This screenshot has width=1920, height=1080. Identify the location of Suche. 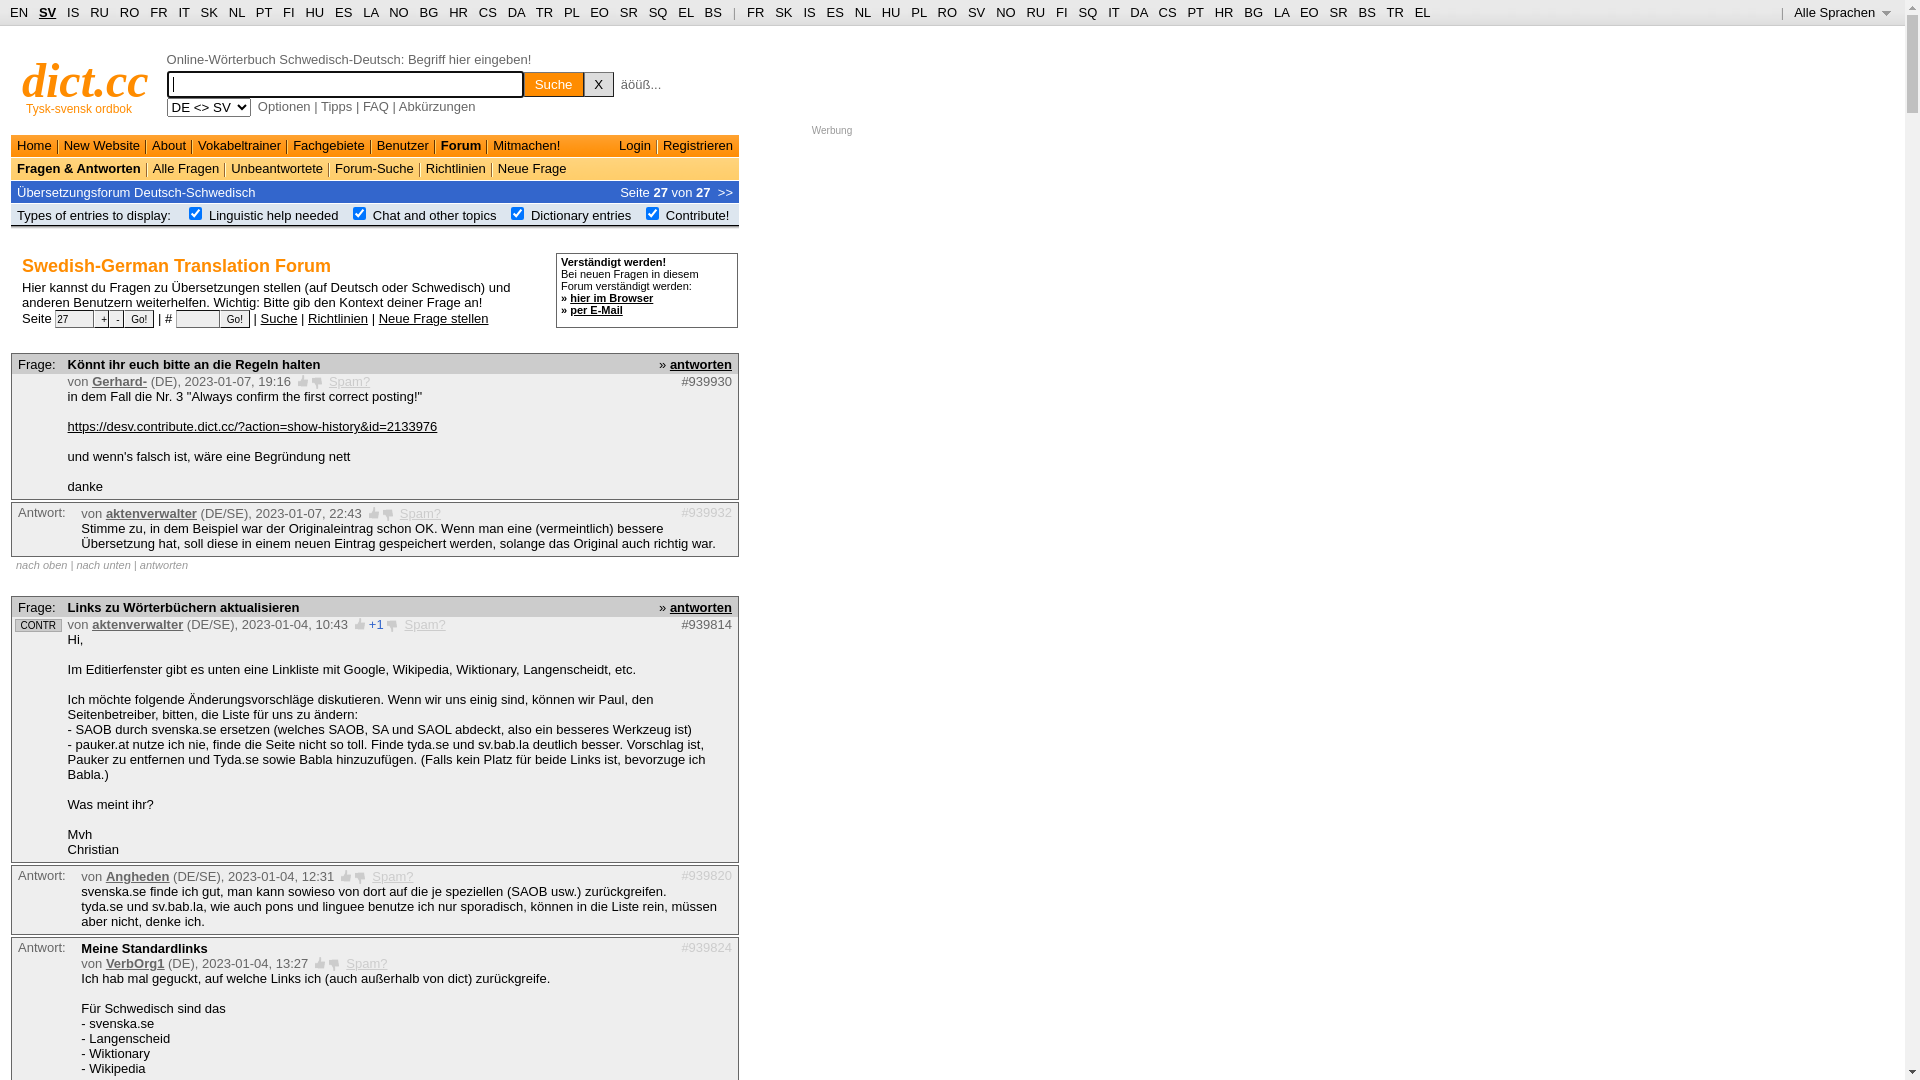
(280, 318).